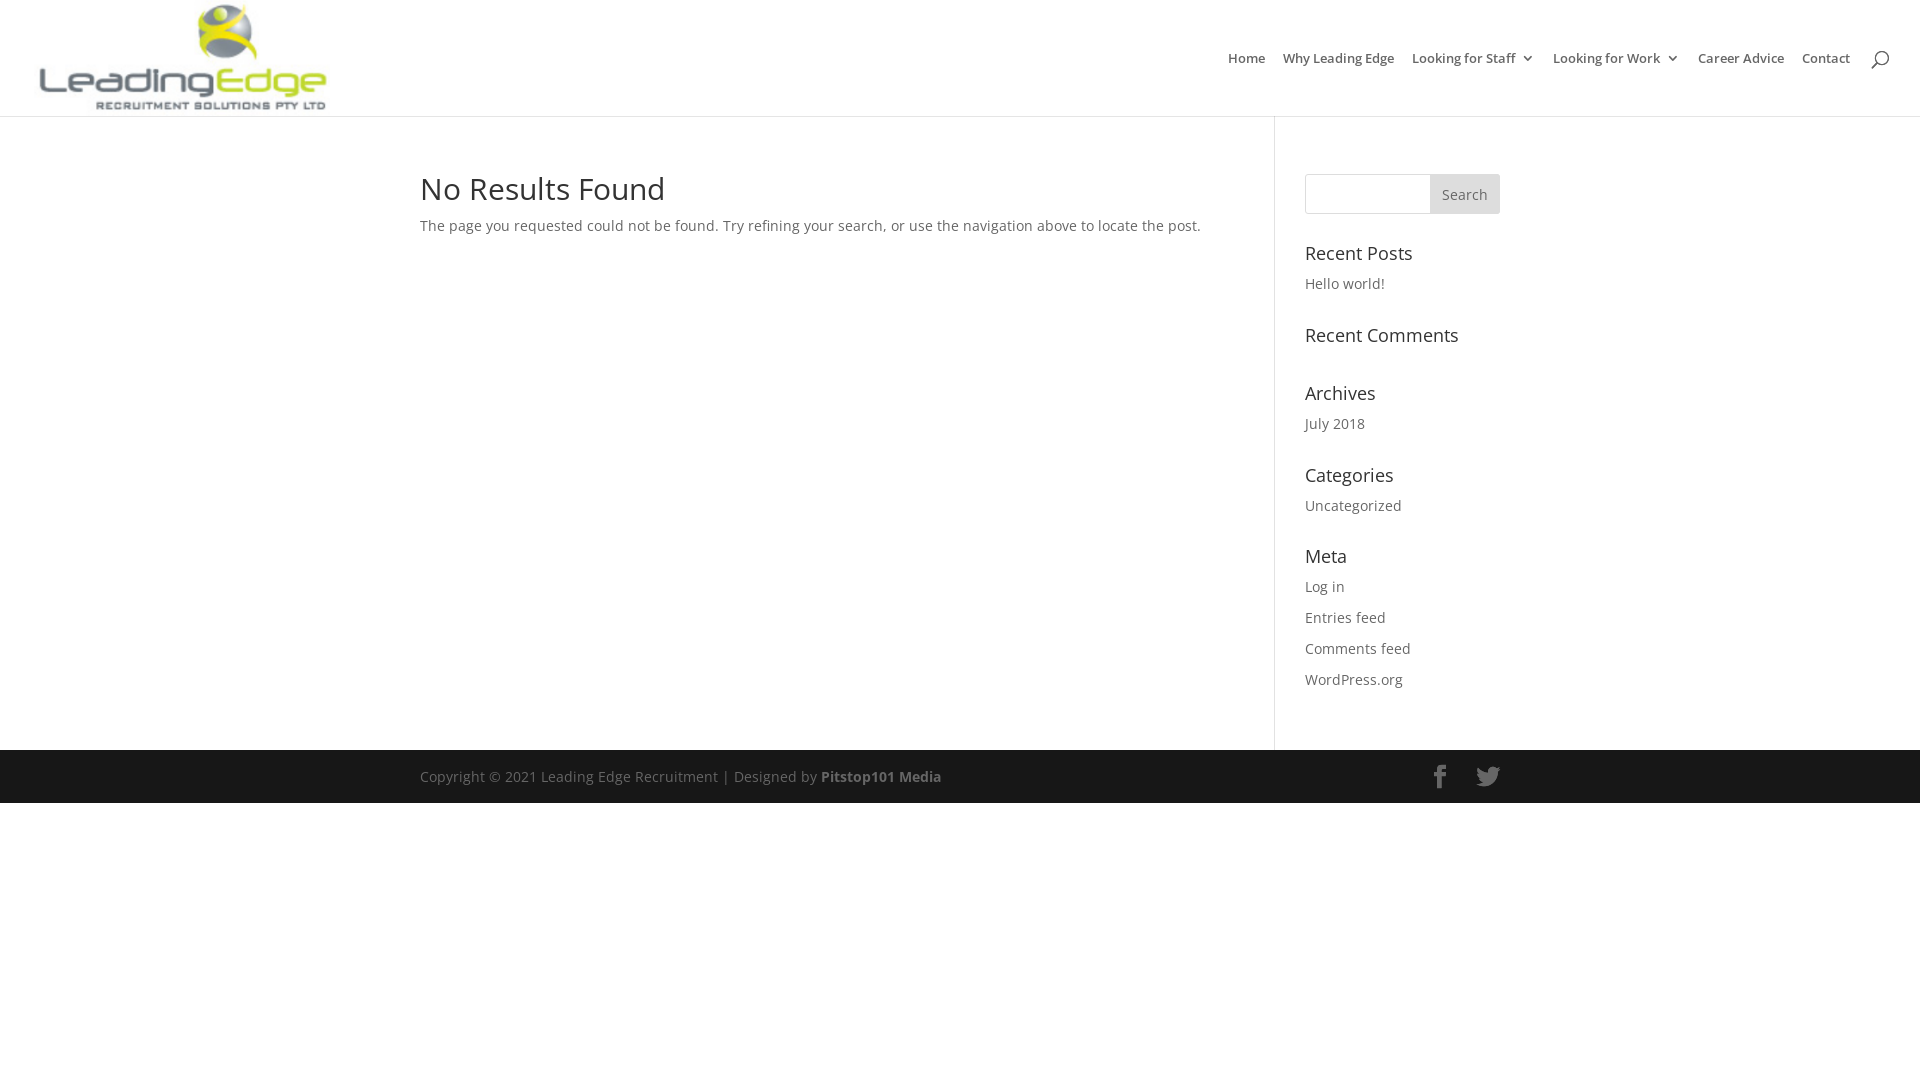 The image size is (1920, 1080). Describe the element at coordinates (1345, 284) in the screenshot. I see `Hello world!` at that location.